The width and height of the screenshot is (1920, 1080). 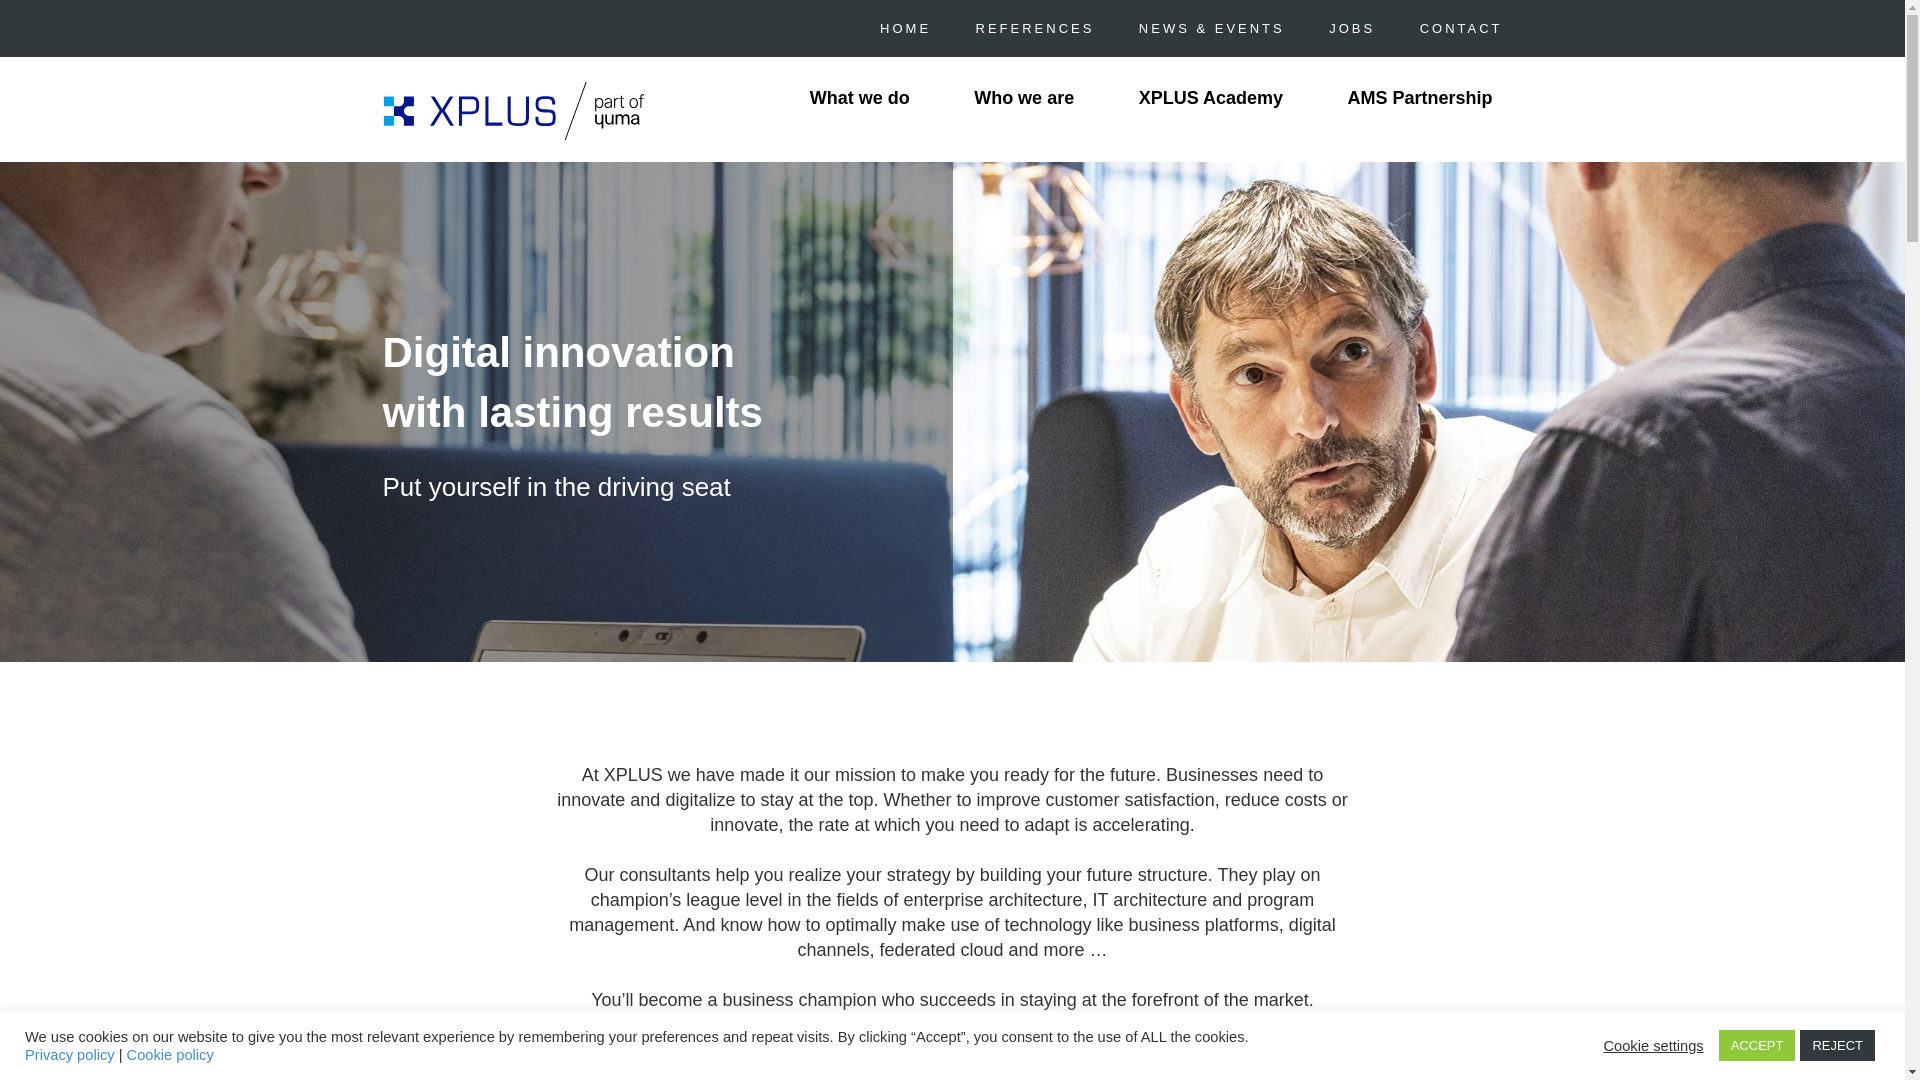 What do you see at coordinates (70, 1054) in the screenshot?
I see `Privacy policy` at bounding box center [70, 1054].